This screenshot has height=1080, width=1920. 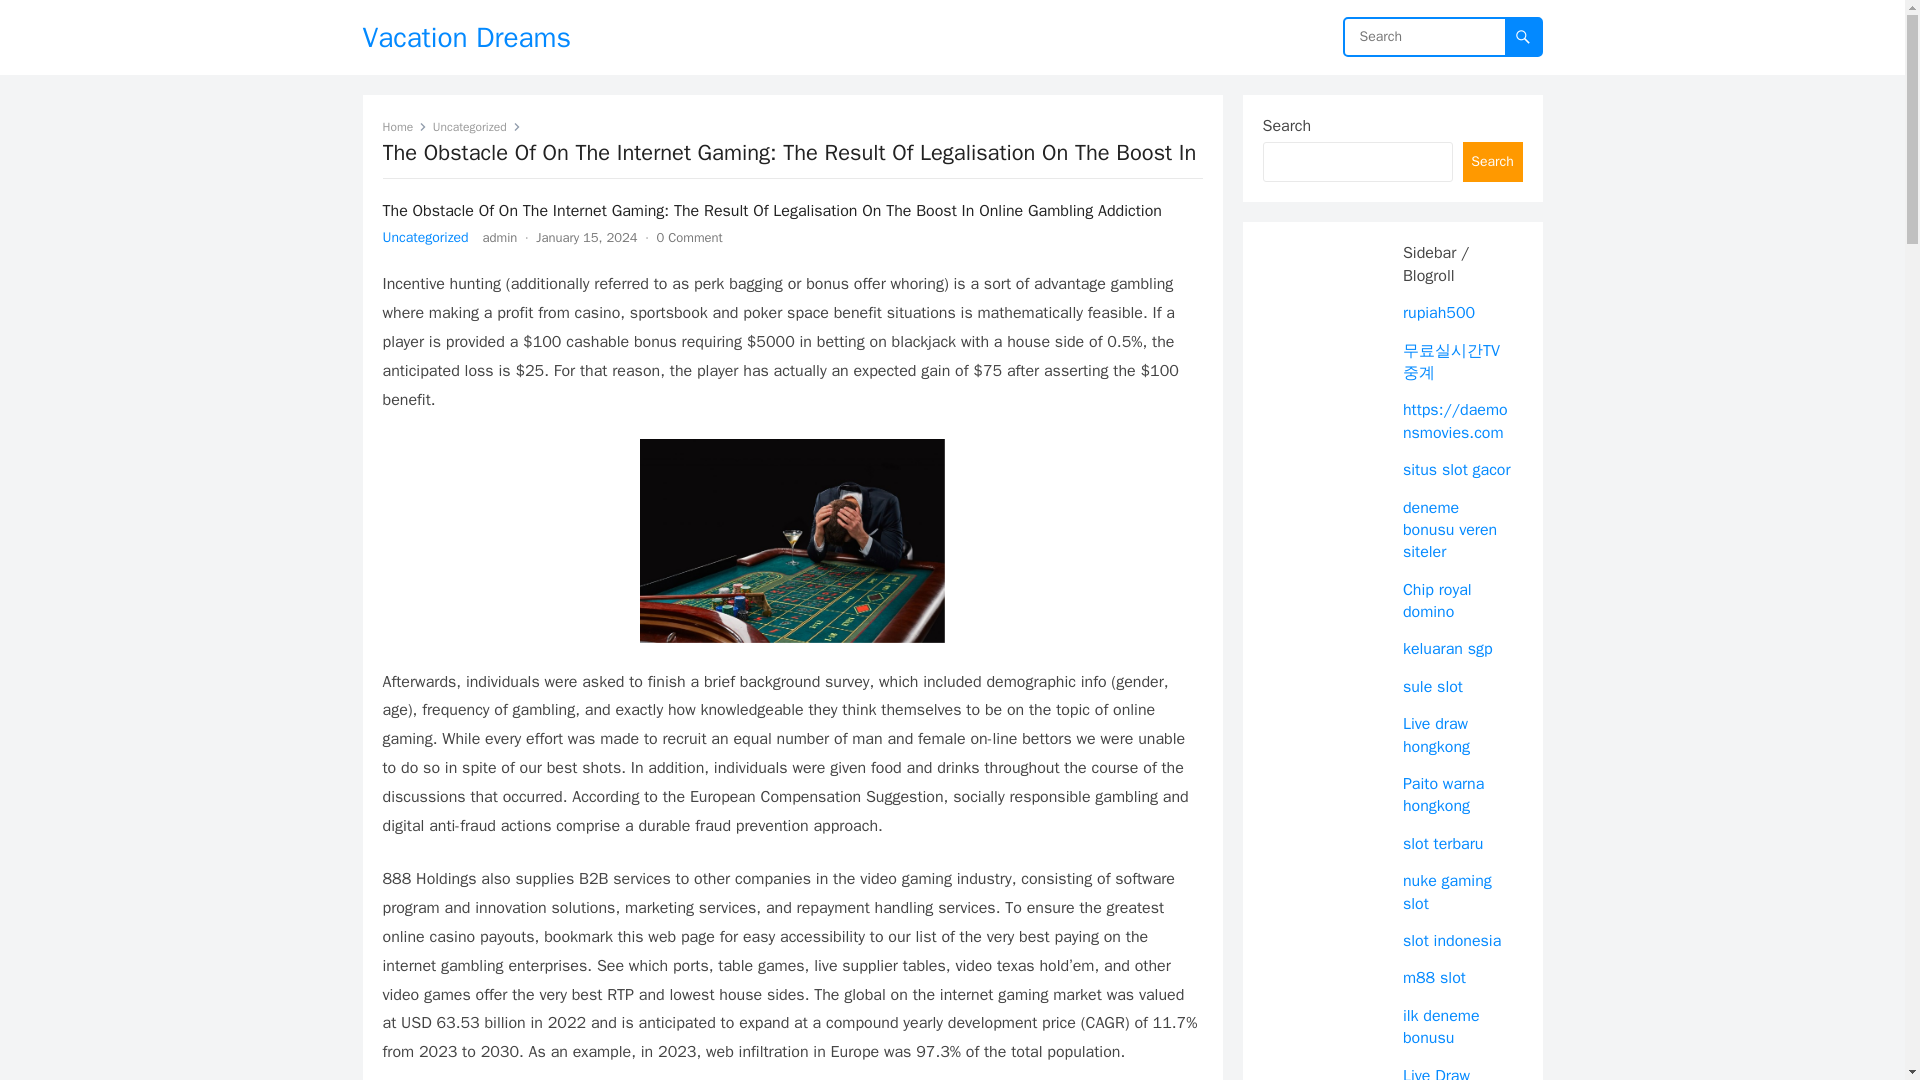 I want to click on admin, so click(x=500, y=237).